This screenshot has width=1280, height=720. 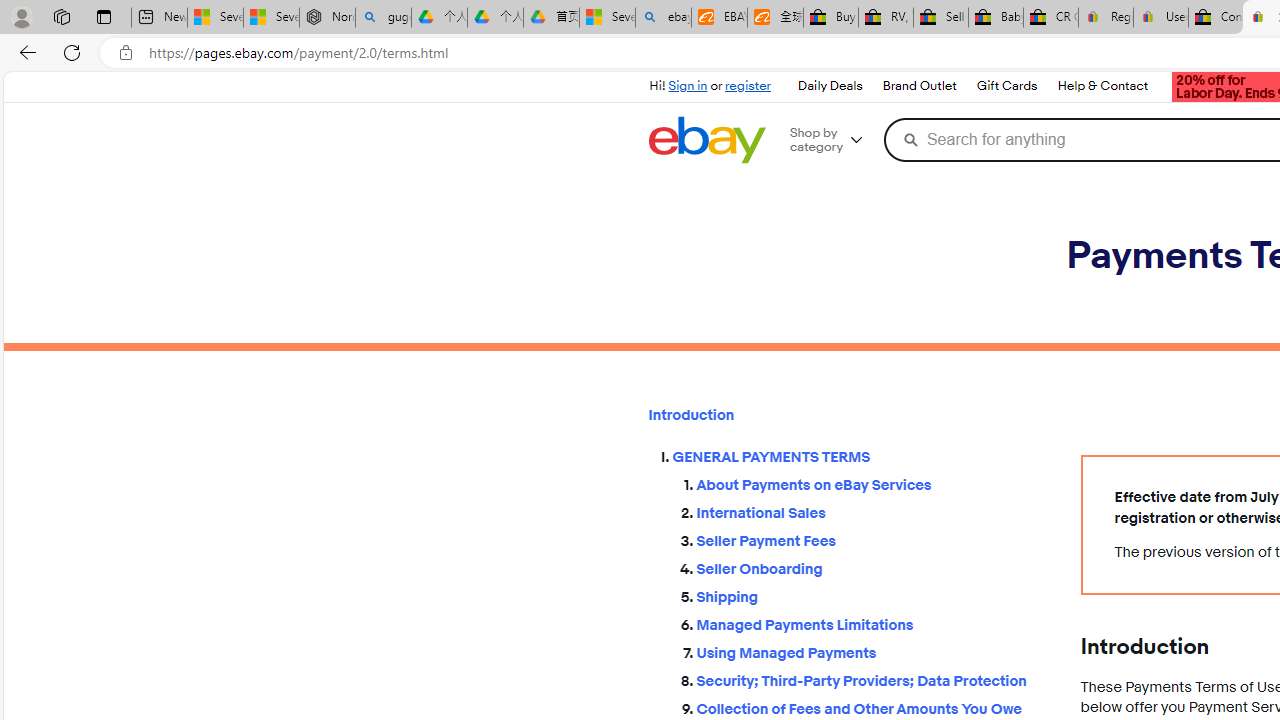 I want to click on Gift Cards, so click(x=1006, y=86).